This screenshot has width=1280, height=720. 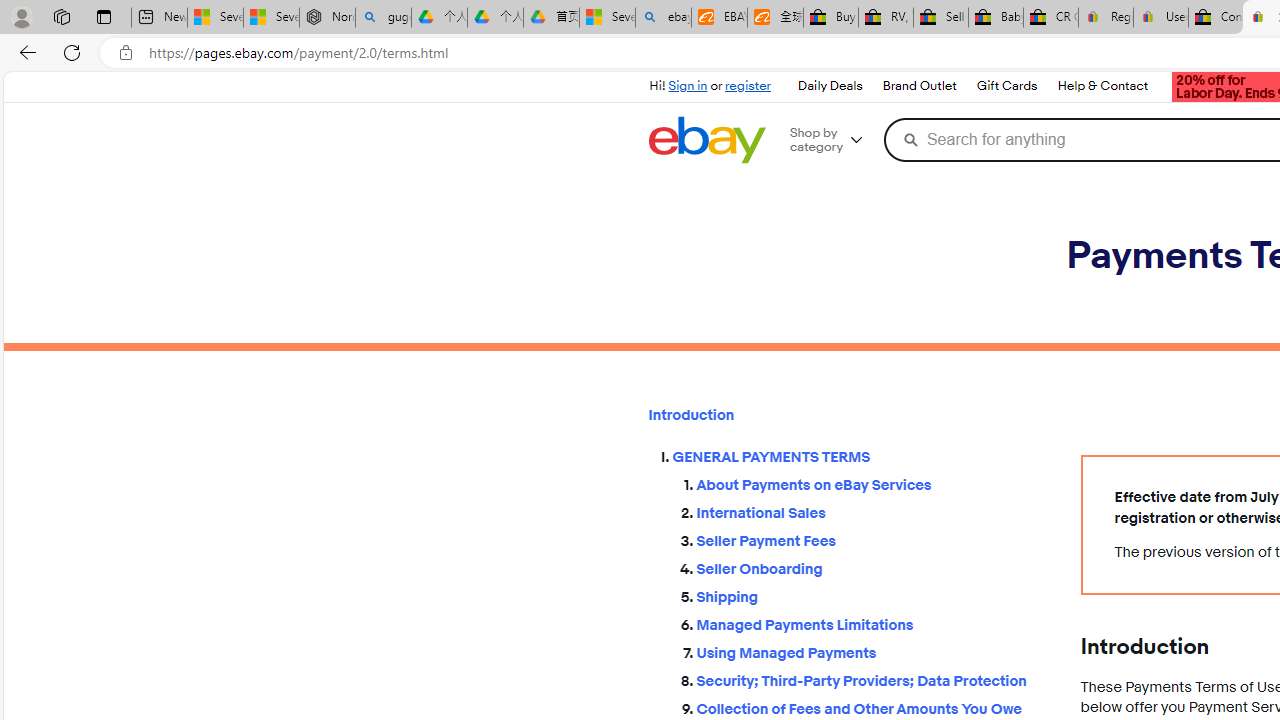 I want to click on Gift Cards, so click(x=1006, y=86).